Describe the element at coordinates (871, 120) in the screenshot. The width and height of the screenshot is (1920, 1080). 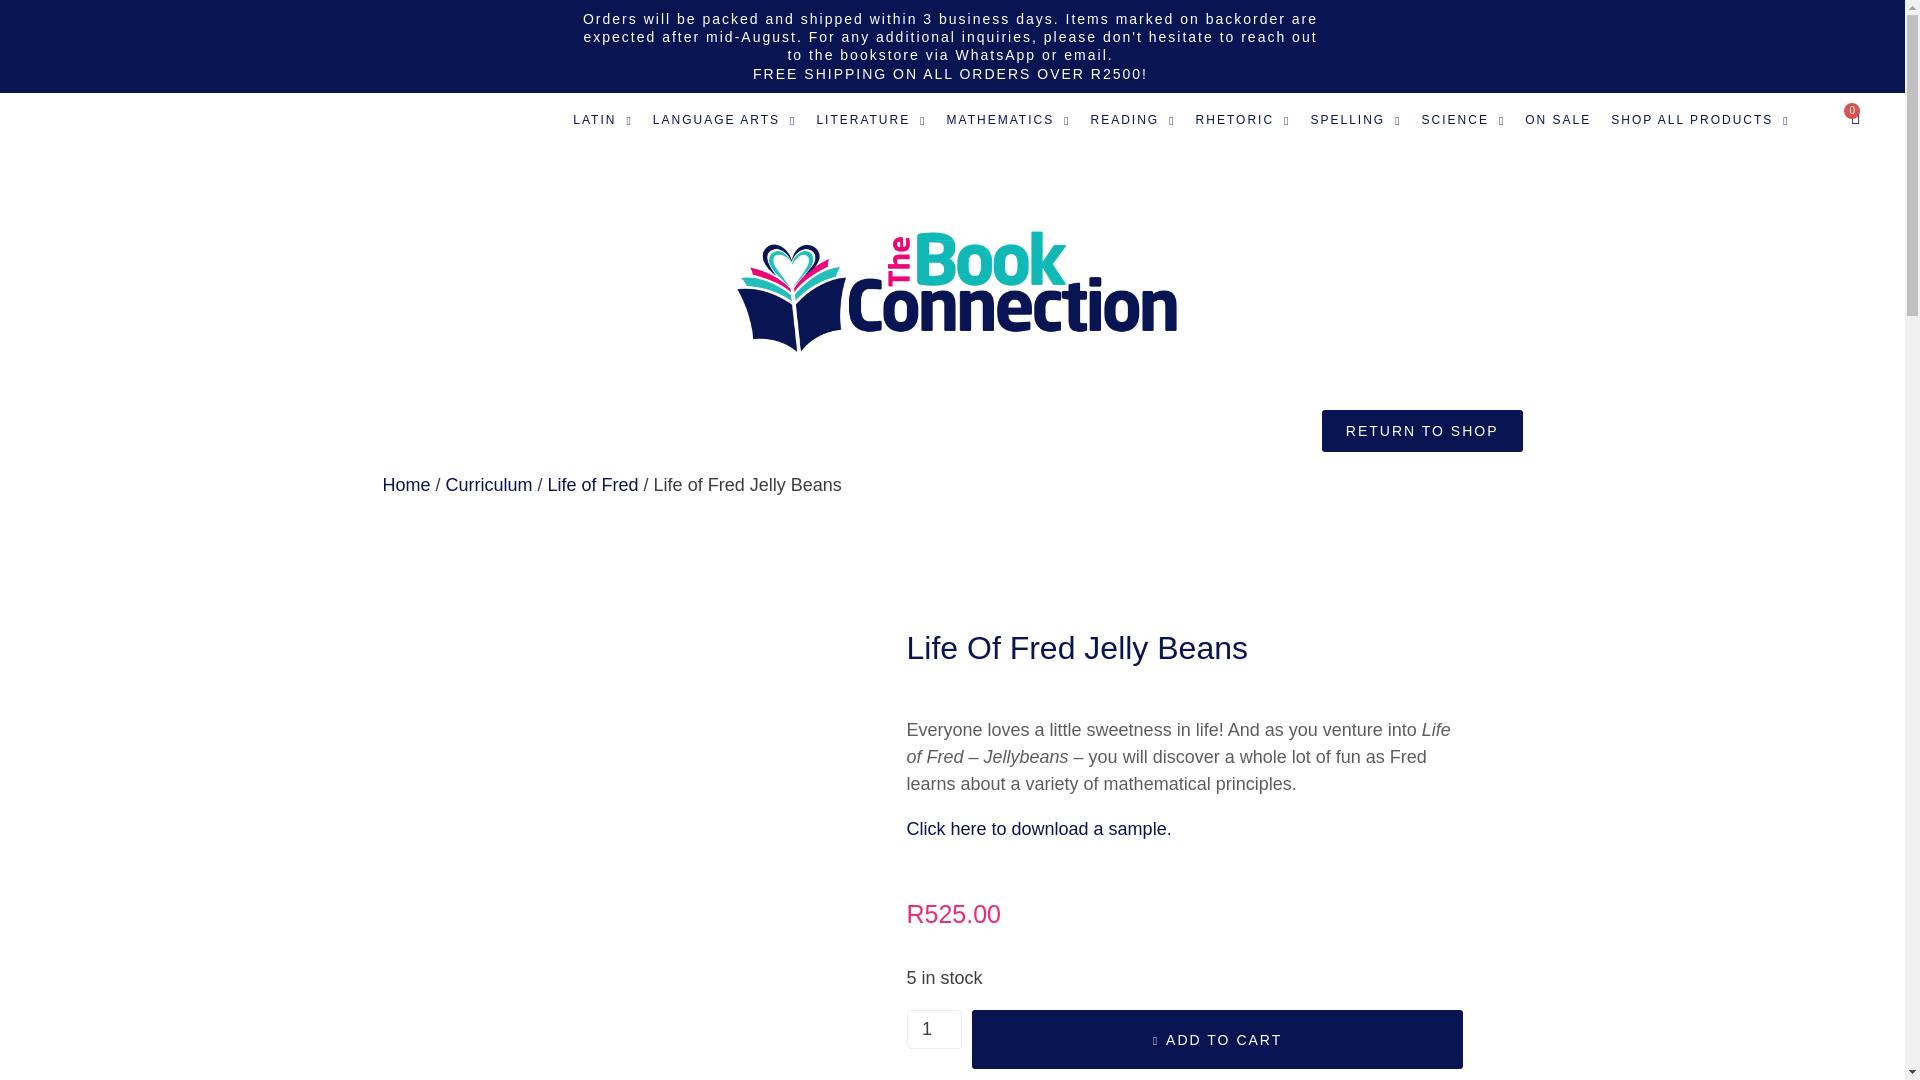
I see `LITERATURE` at that location.